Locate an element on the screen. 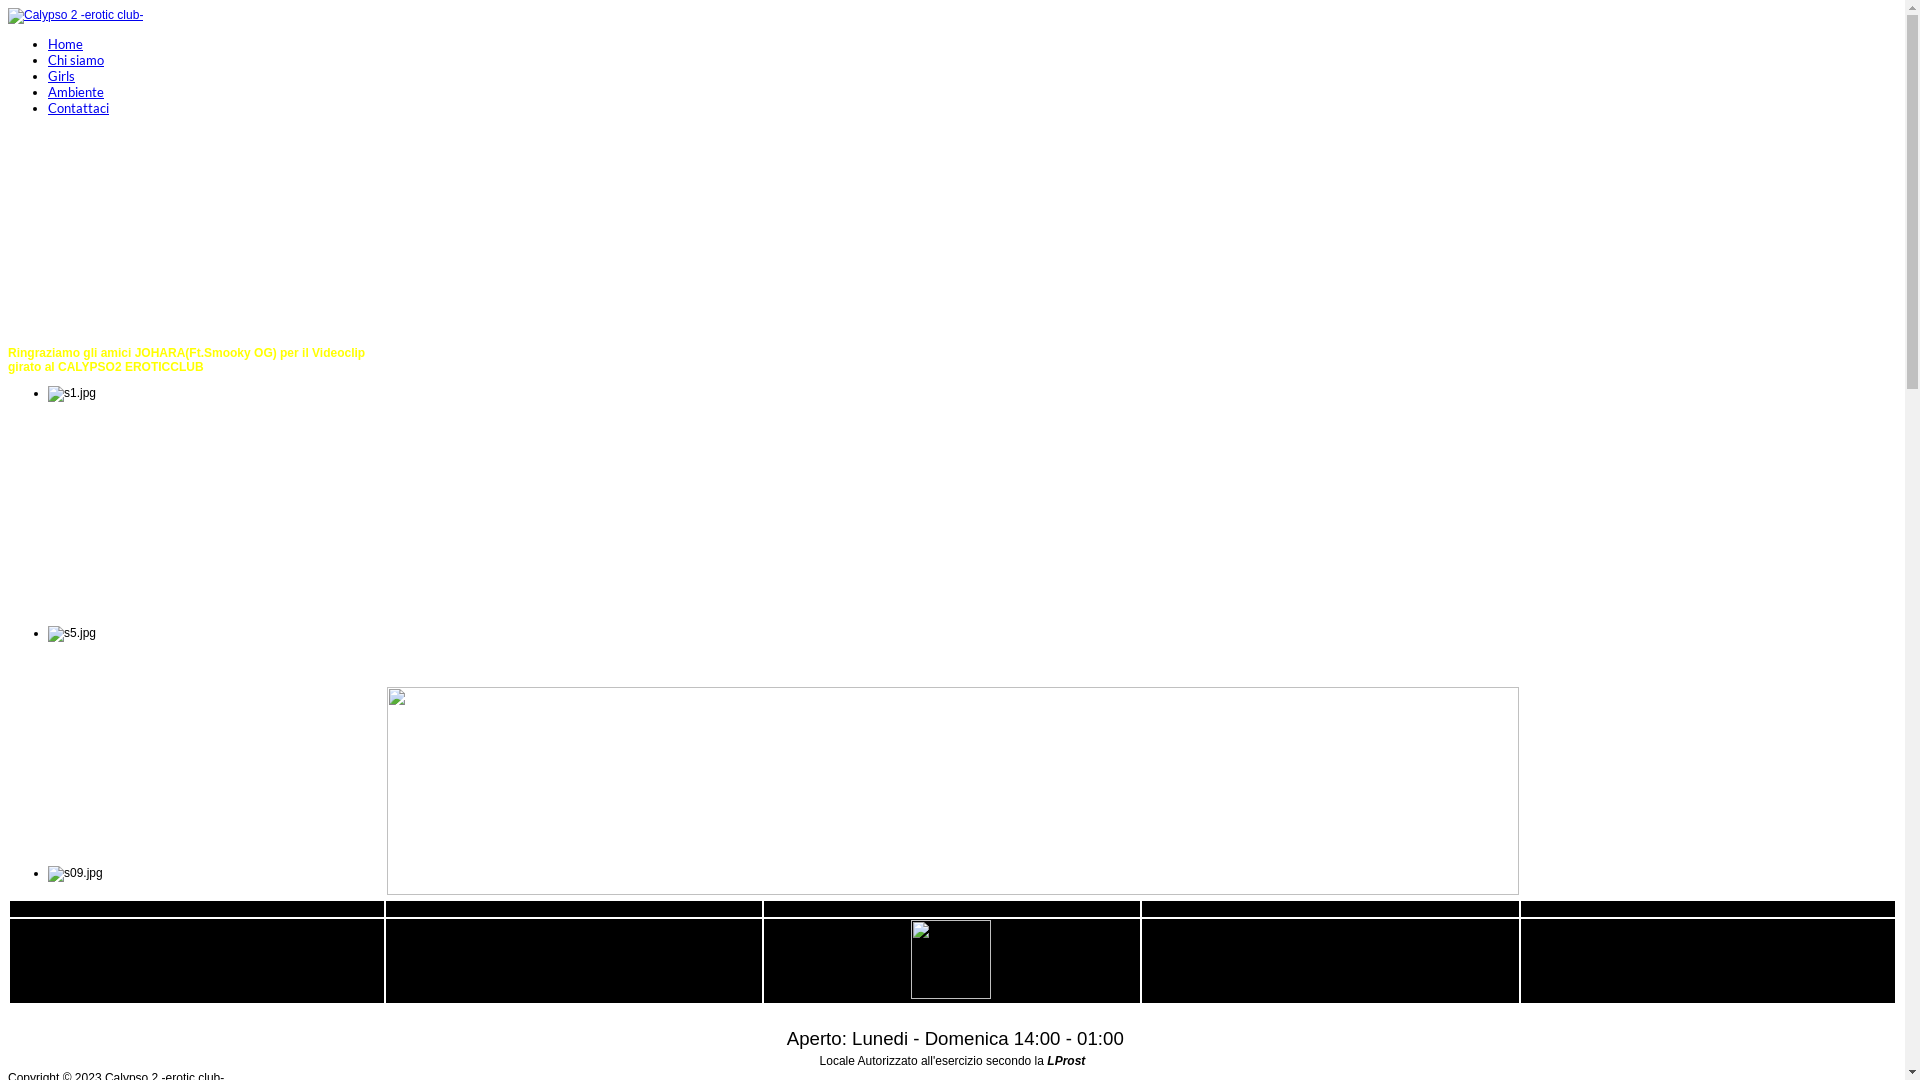 The height and width of the screenshot is (1080, 1920). Chi siamo is located at coordinates (76, 60).